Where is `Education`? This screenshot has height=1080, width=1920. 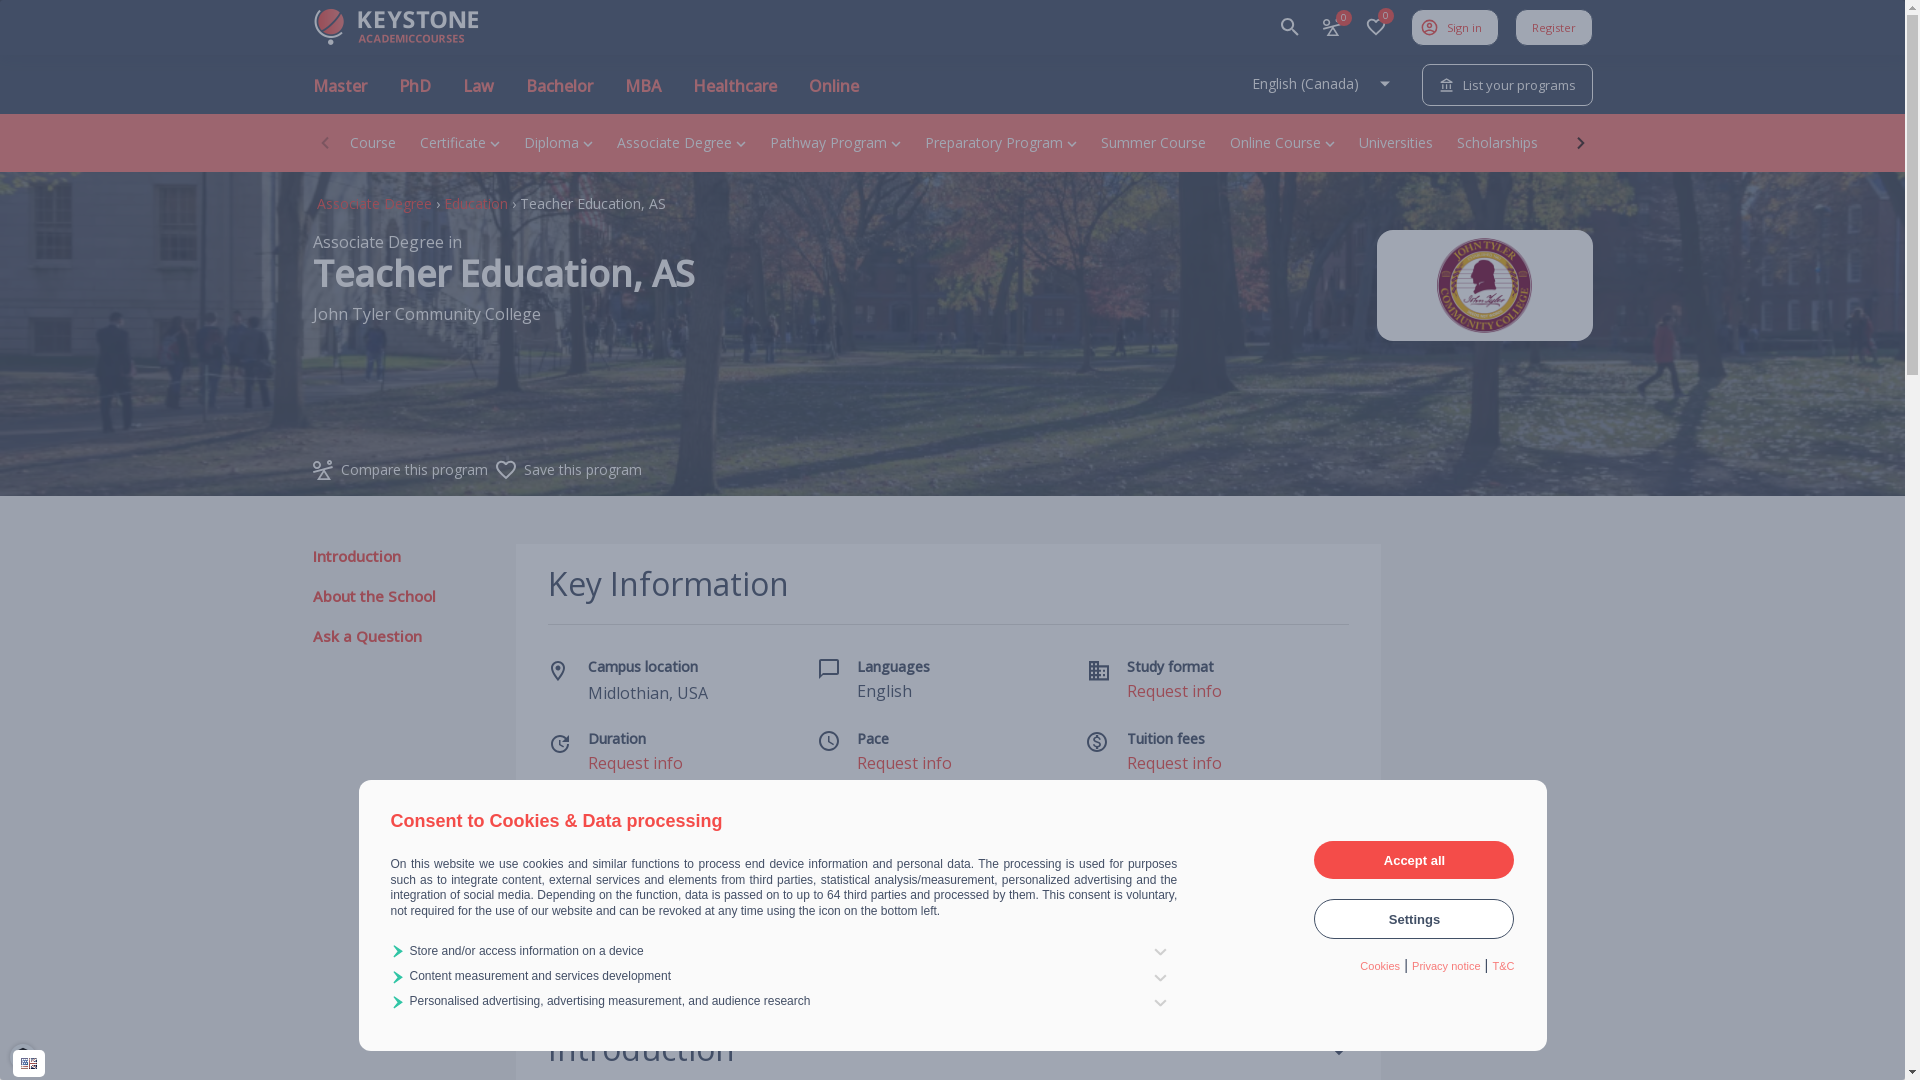
Education is located at coordinates (476, 204).